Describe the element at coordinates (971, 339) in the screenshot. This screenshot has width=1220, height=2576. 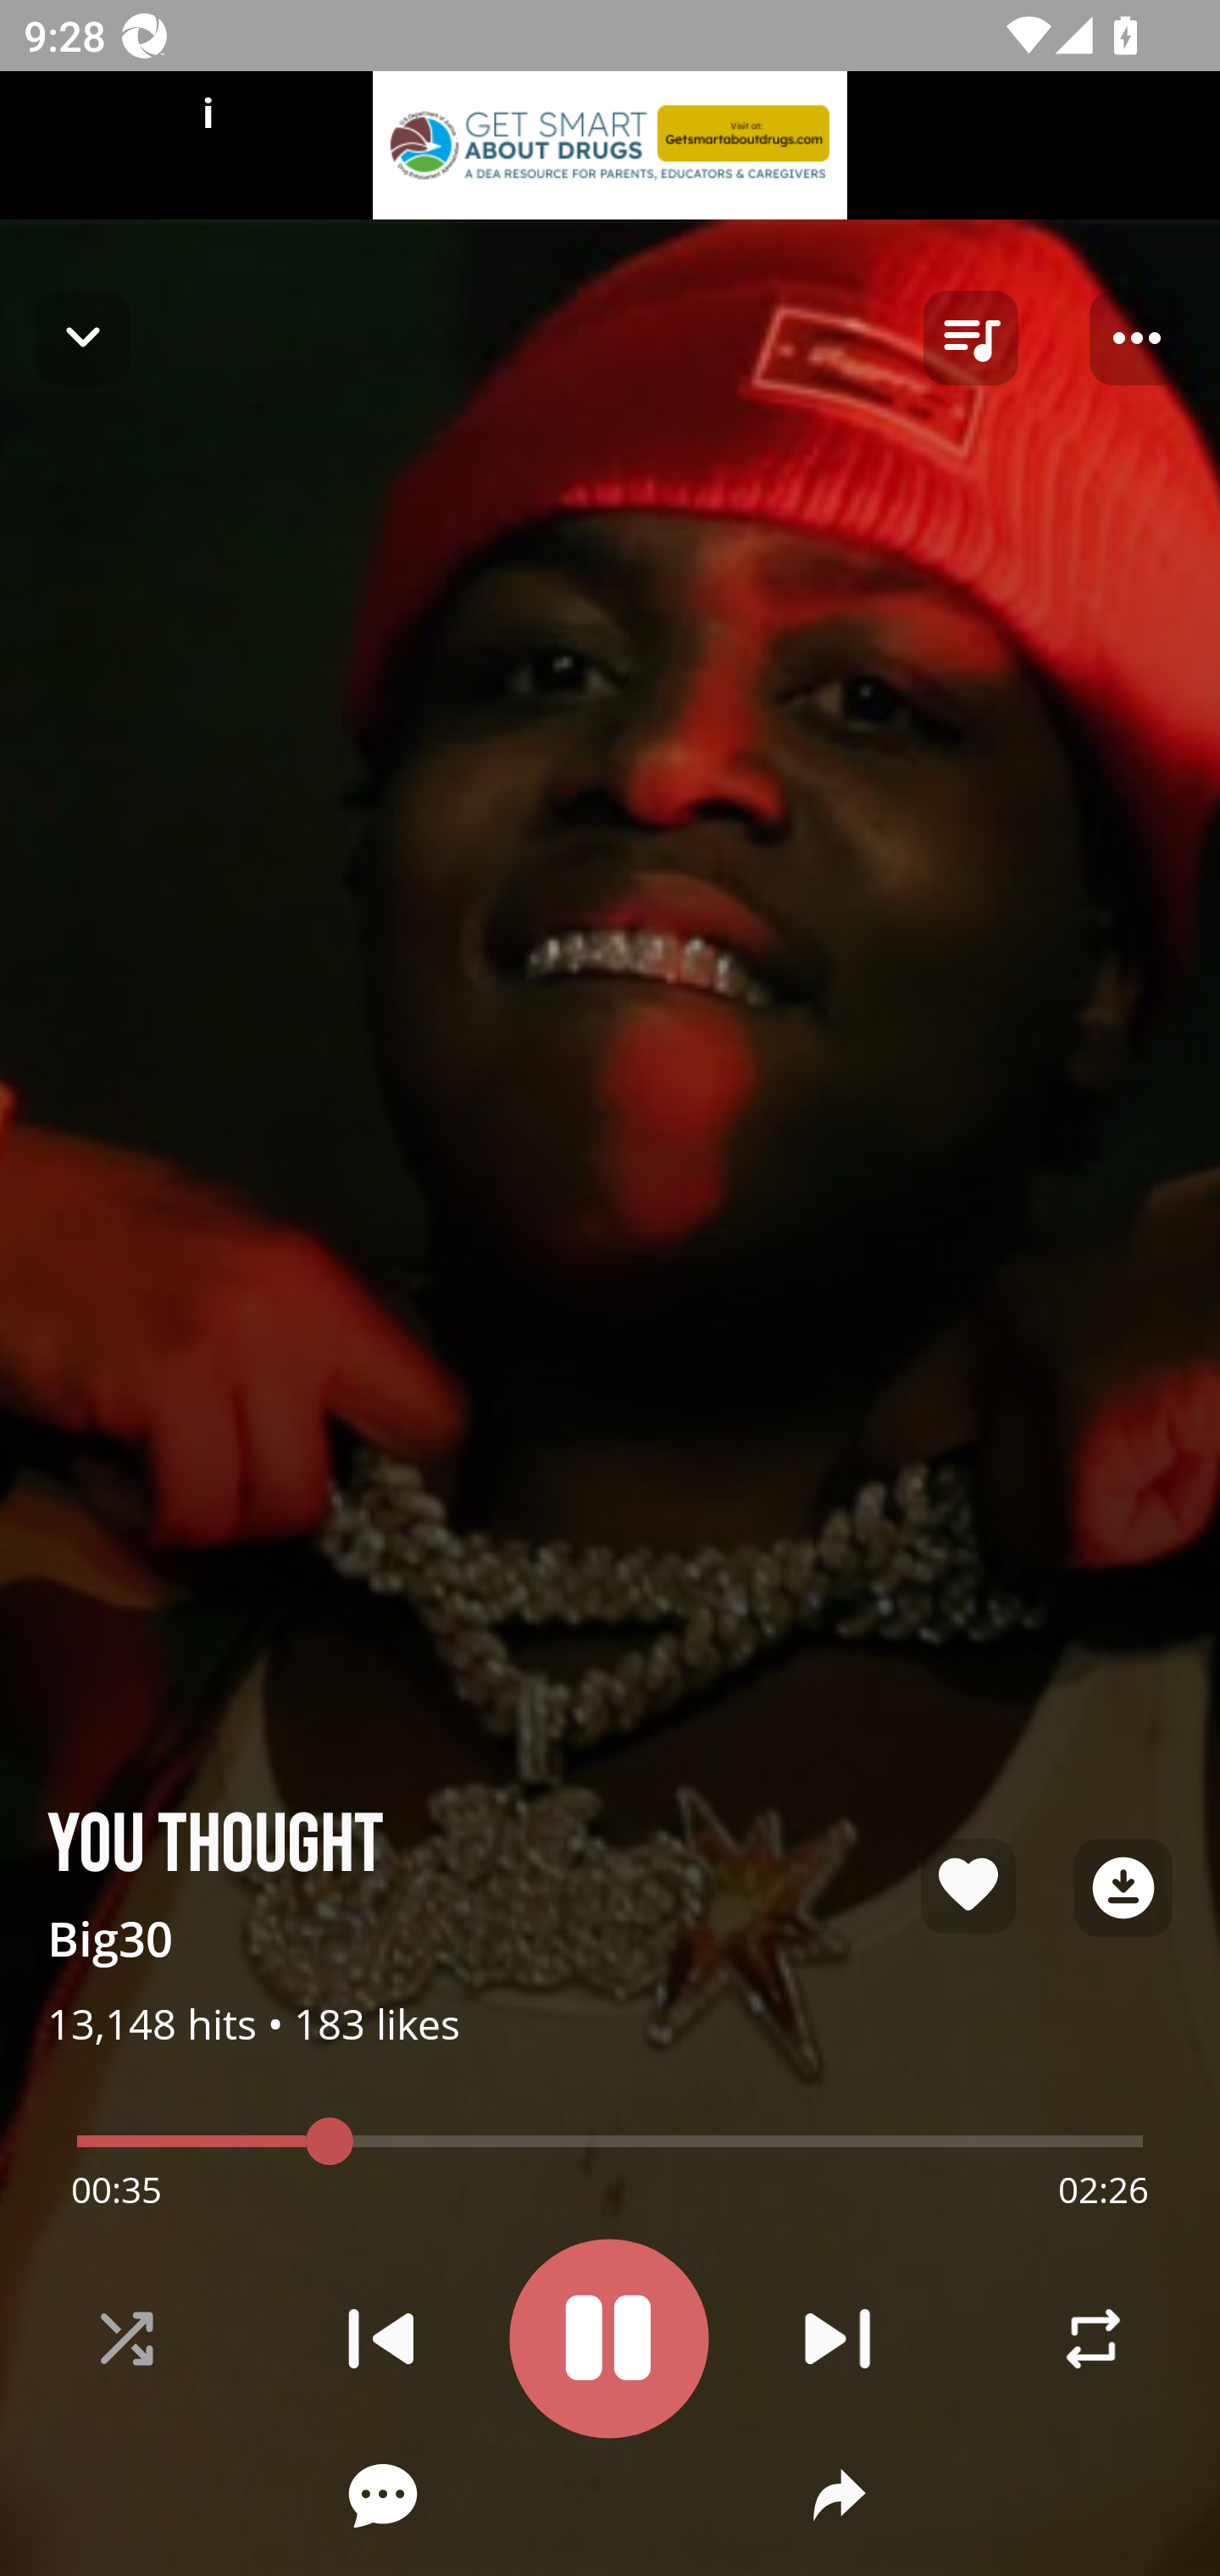
I see `queue` at that location.